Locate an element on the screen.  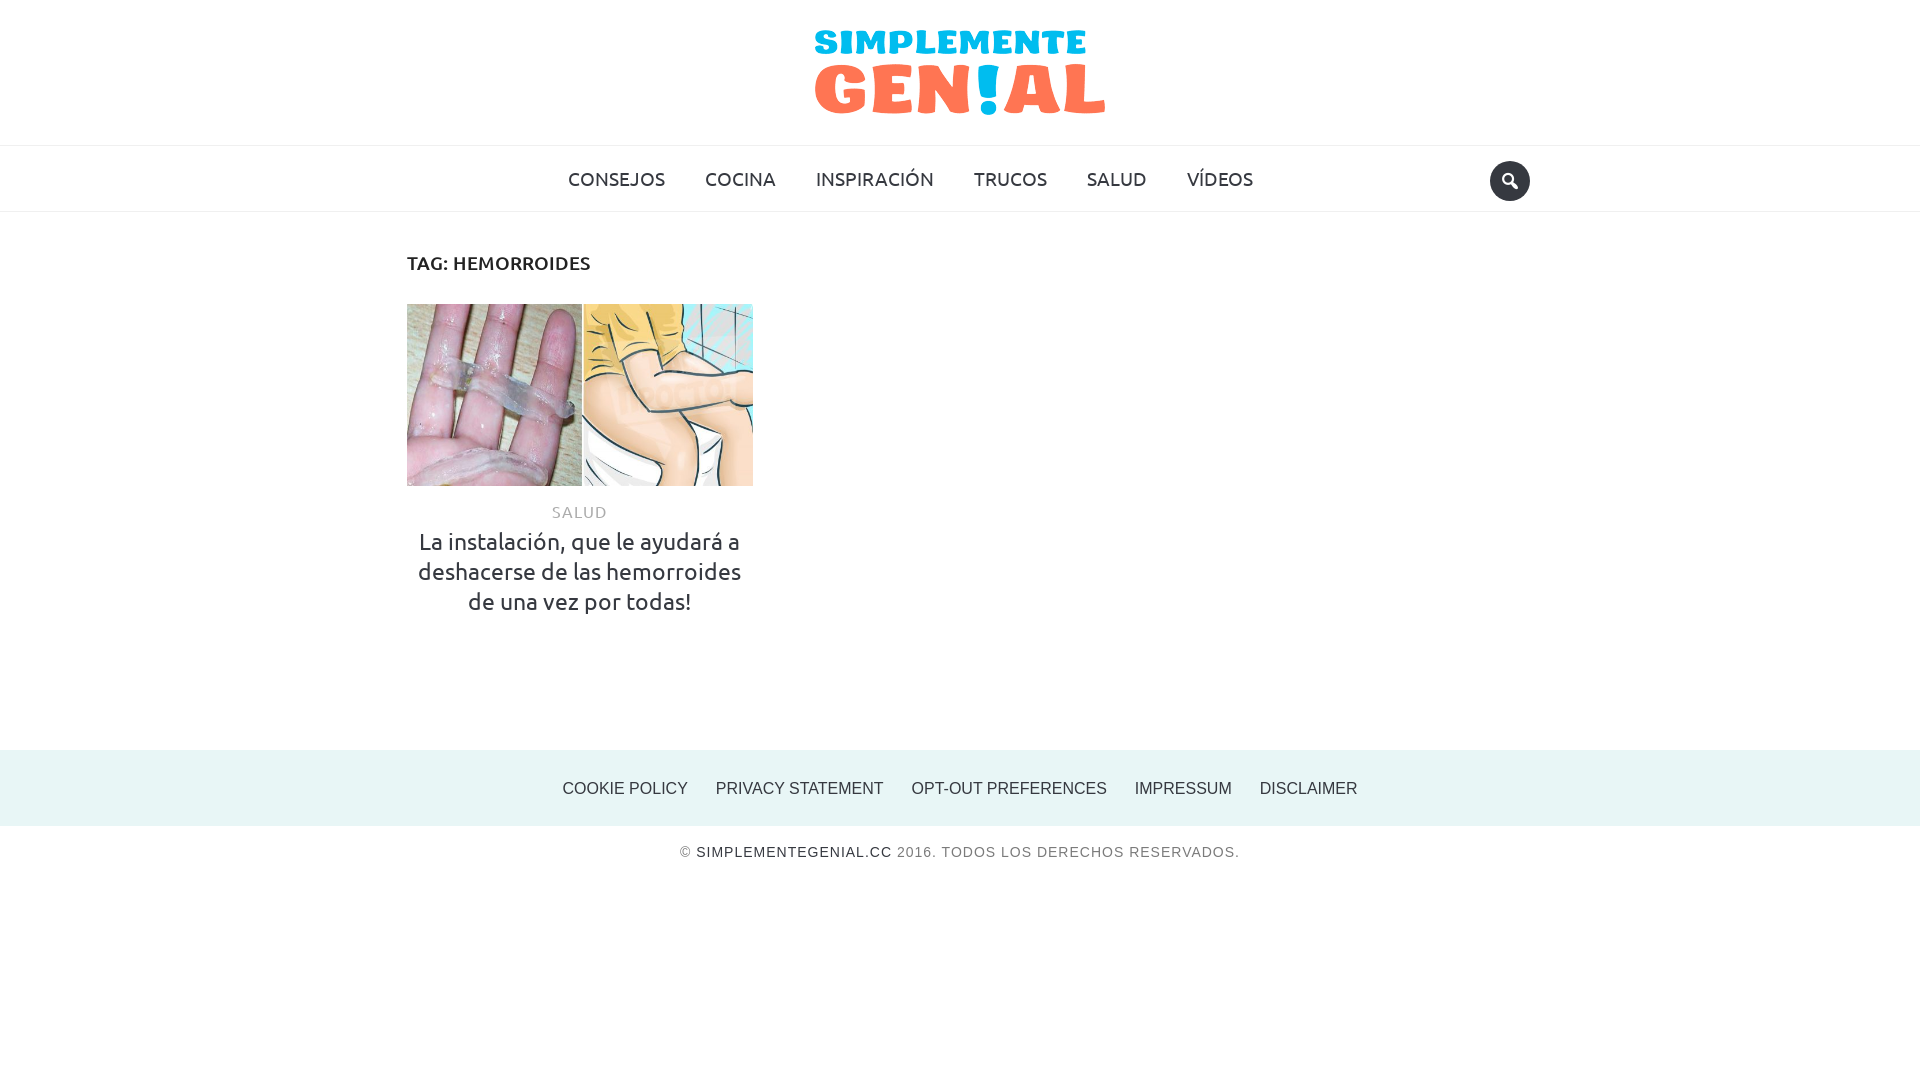
COCINA is located at coordinates (740, 178).